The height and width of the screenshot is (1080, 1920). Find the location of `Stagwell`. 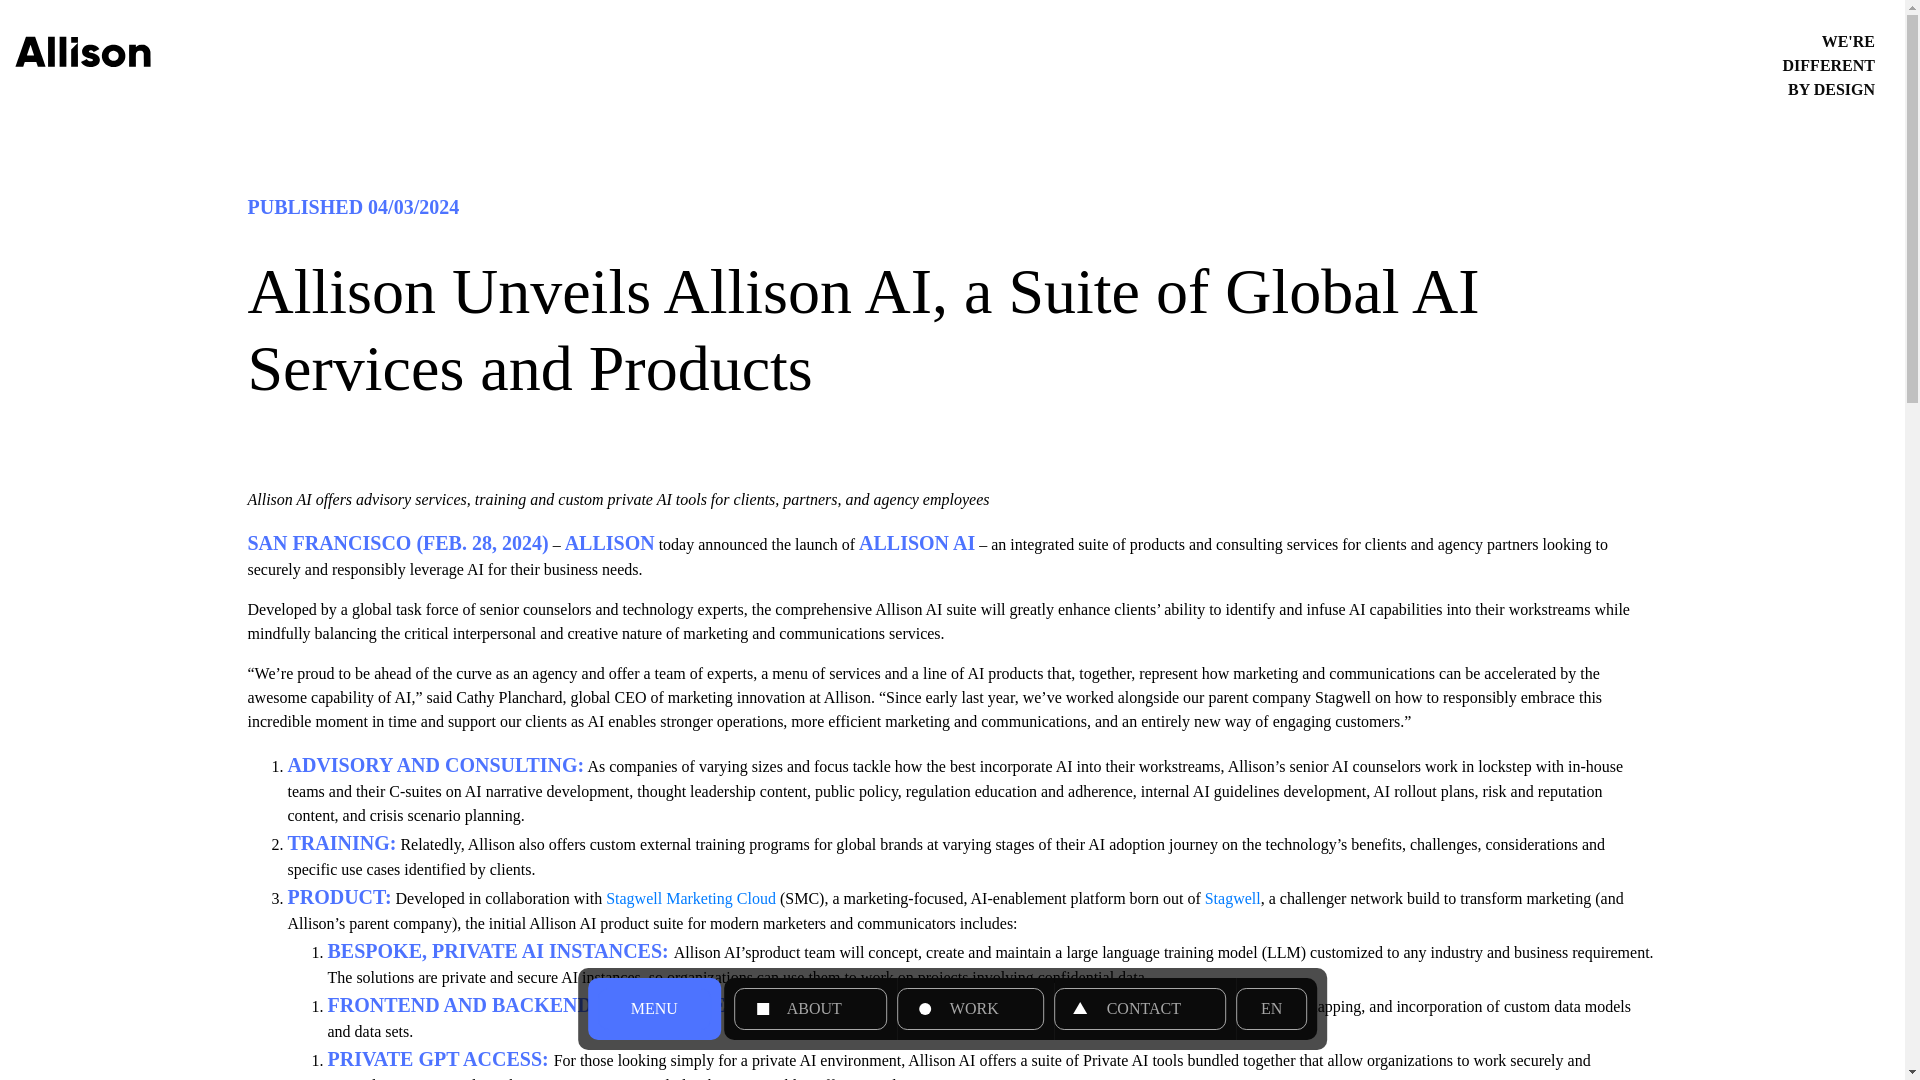

Stagwell is located at coordinates (1233, 898).